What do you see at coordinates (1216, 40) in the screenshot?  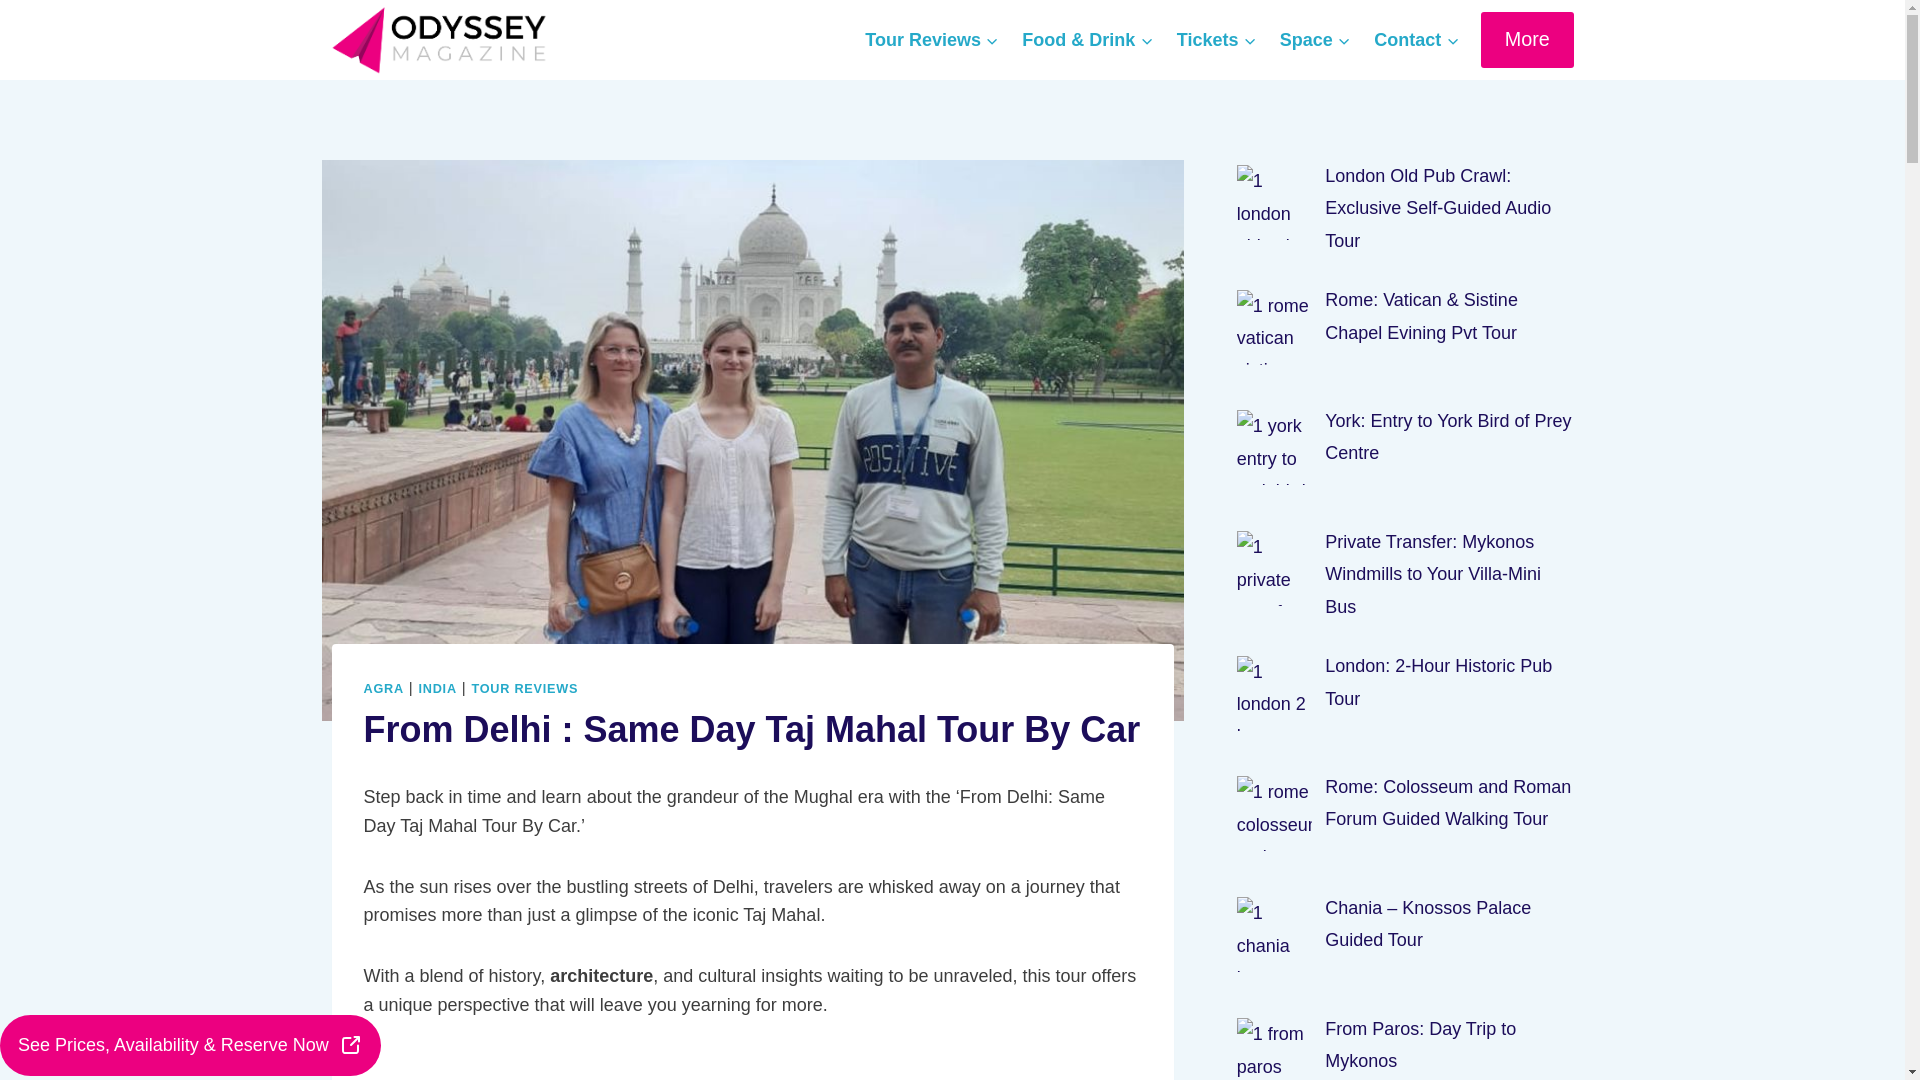 I see `Tickets` at bounding box center [1216, 40].